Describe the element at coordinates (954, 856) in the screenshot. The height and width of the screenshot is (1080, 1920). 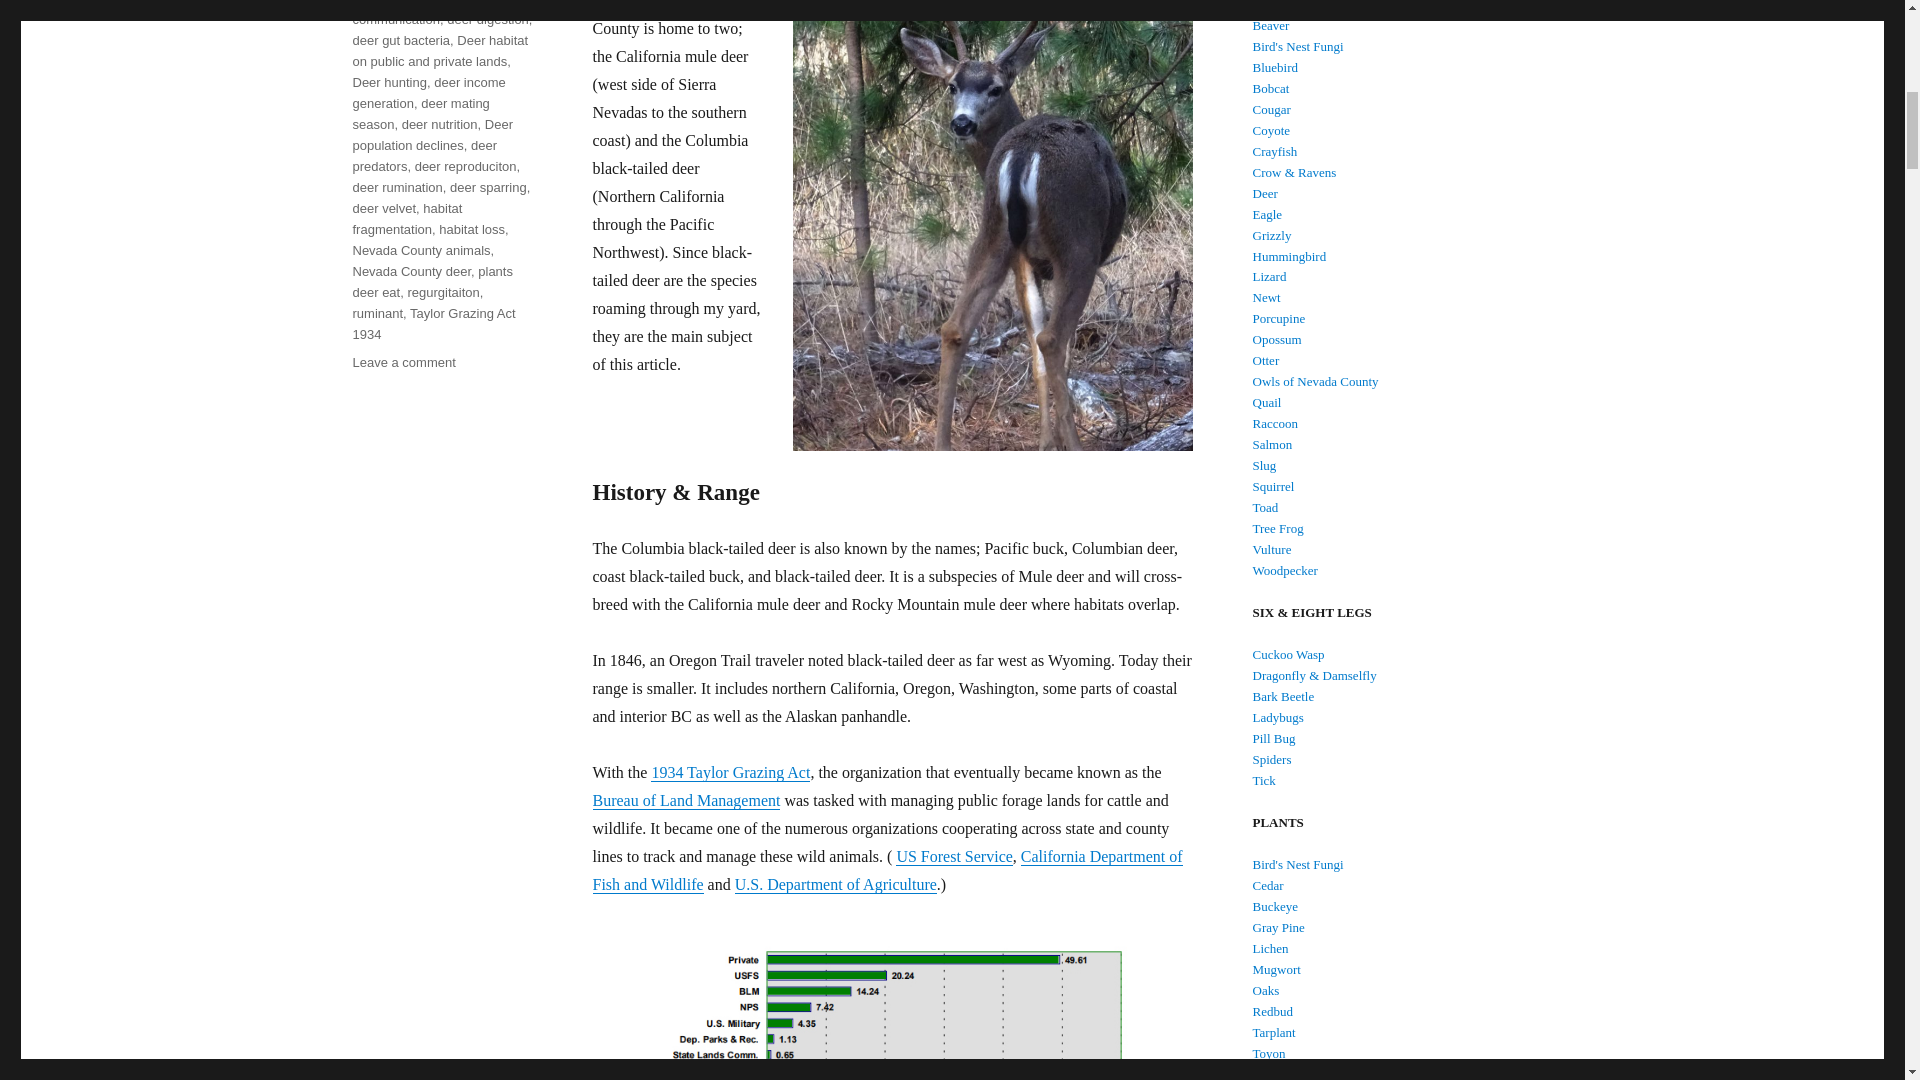
I see `US Forest Service` at that location.